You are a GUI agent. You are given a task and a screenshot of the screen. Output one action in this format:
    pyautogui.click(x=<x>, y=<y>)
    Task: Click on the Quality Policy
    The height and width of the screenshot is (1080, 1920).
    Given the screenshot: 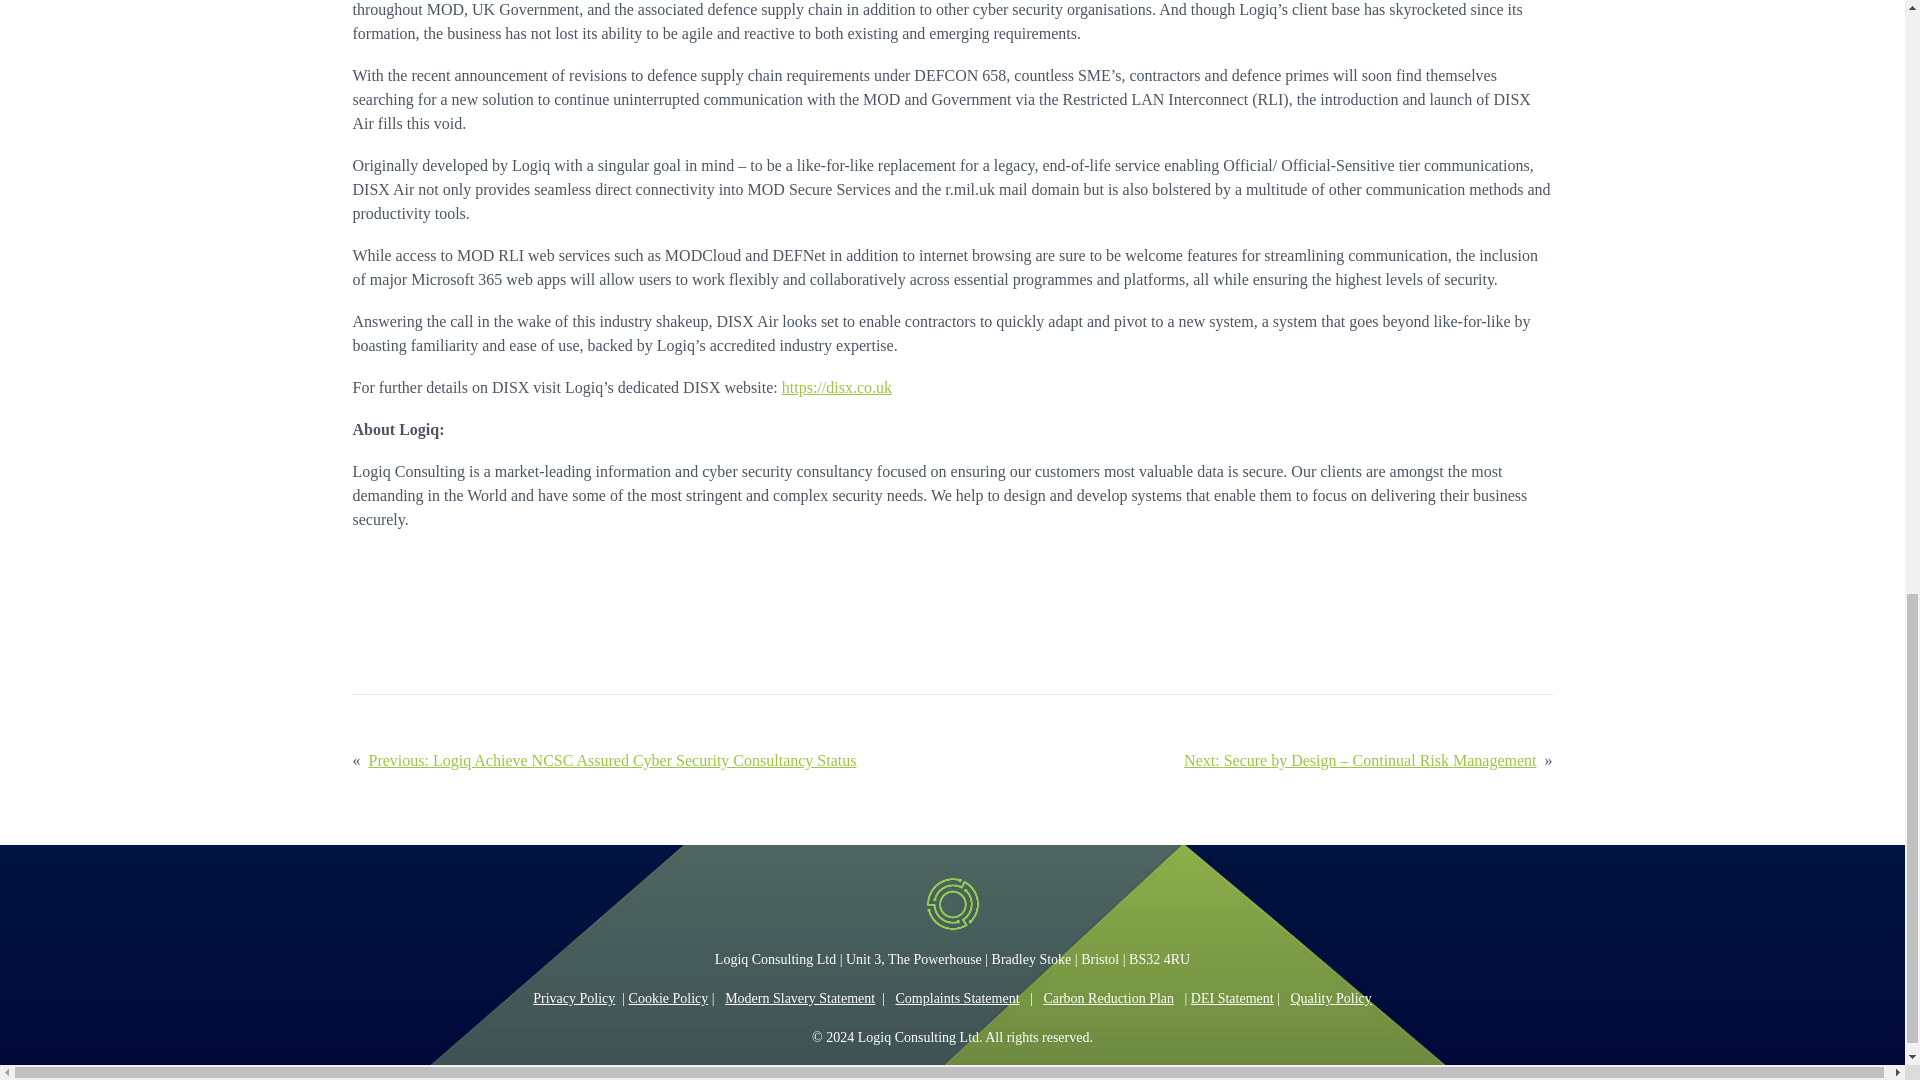 What is the action you would take?
    pyautogui.click(x=1330, y=998)
    